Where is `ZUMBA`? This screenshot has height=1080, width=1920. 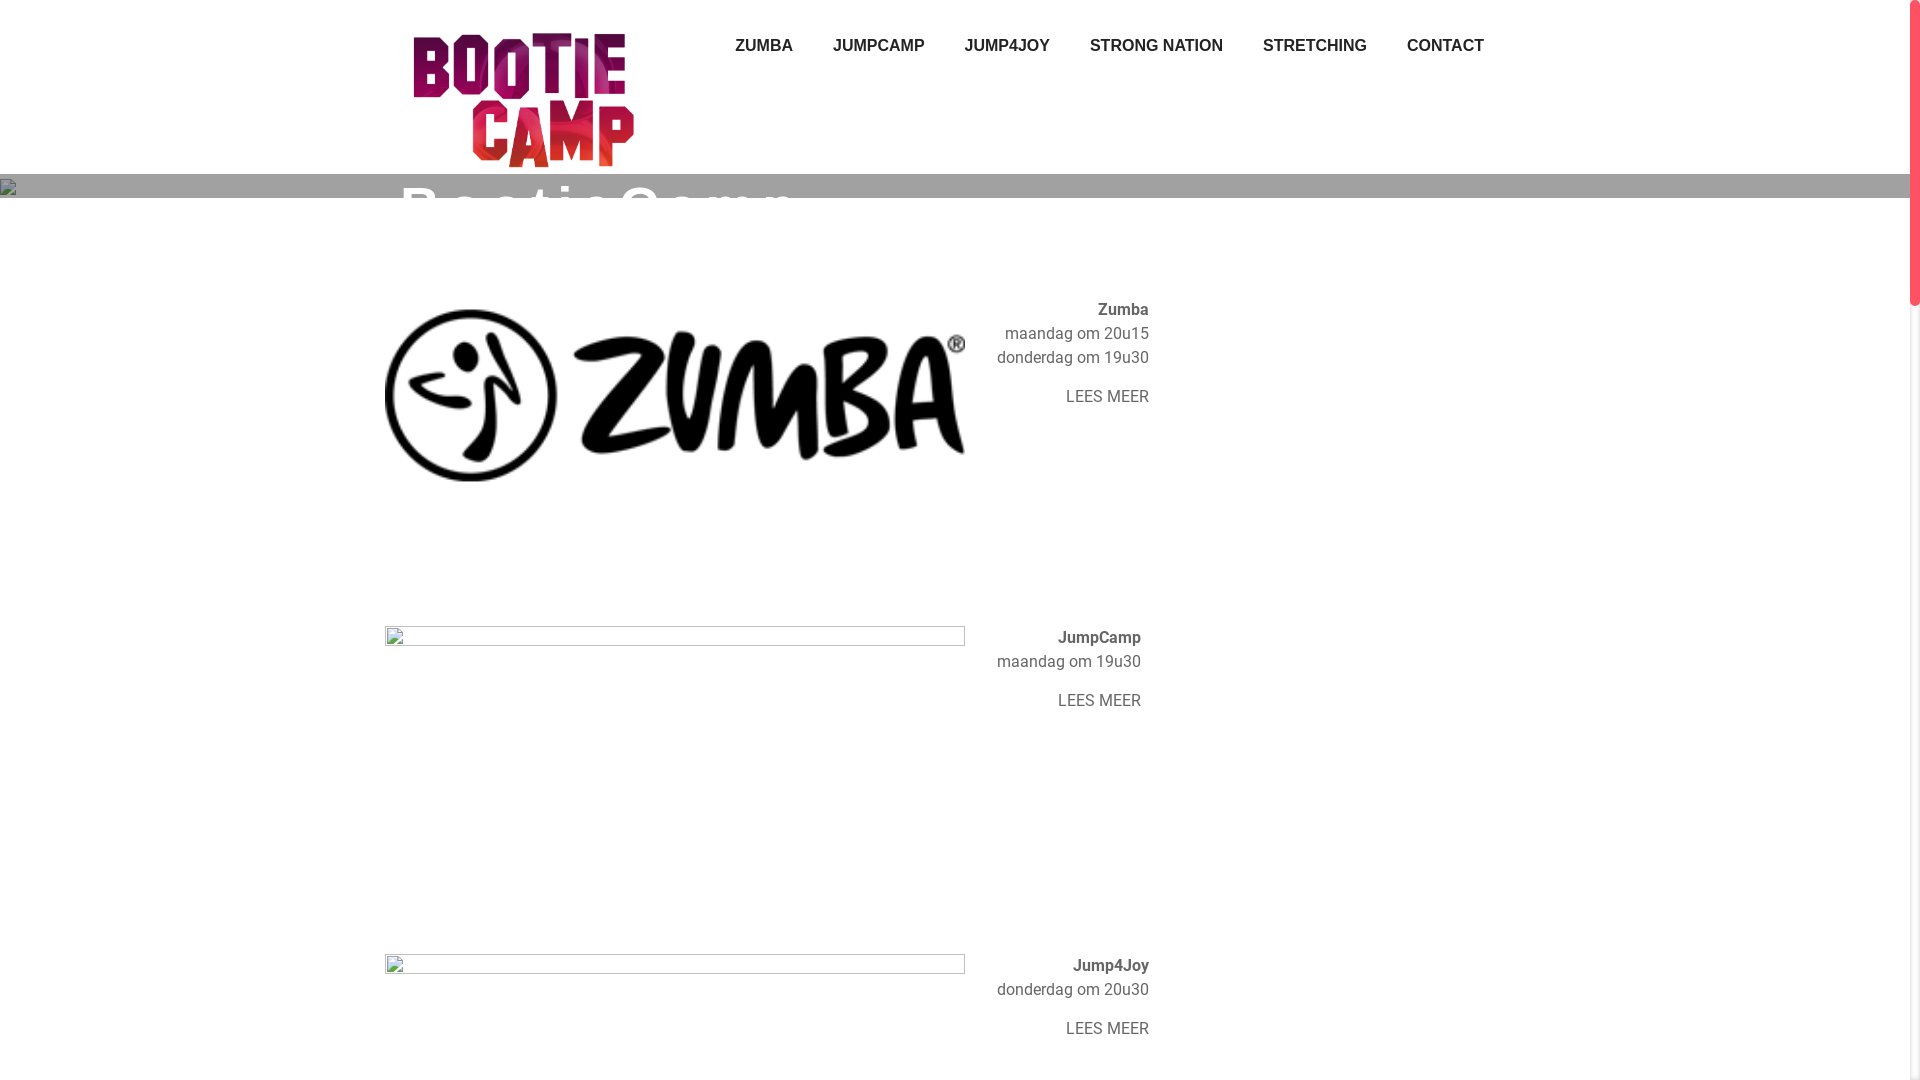
ZUMBA is located at coordinates (764, 46).